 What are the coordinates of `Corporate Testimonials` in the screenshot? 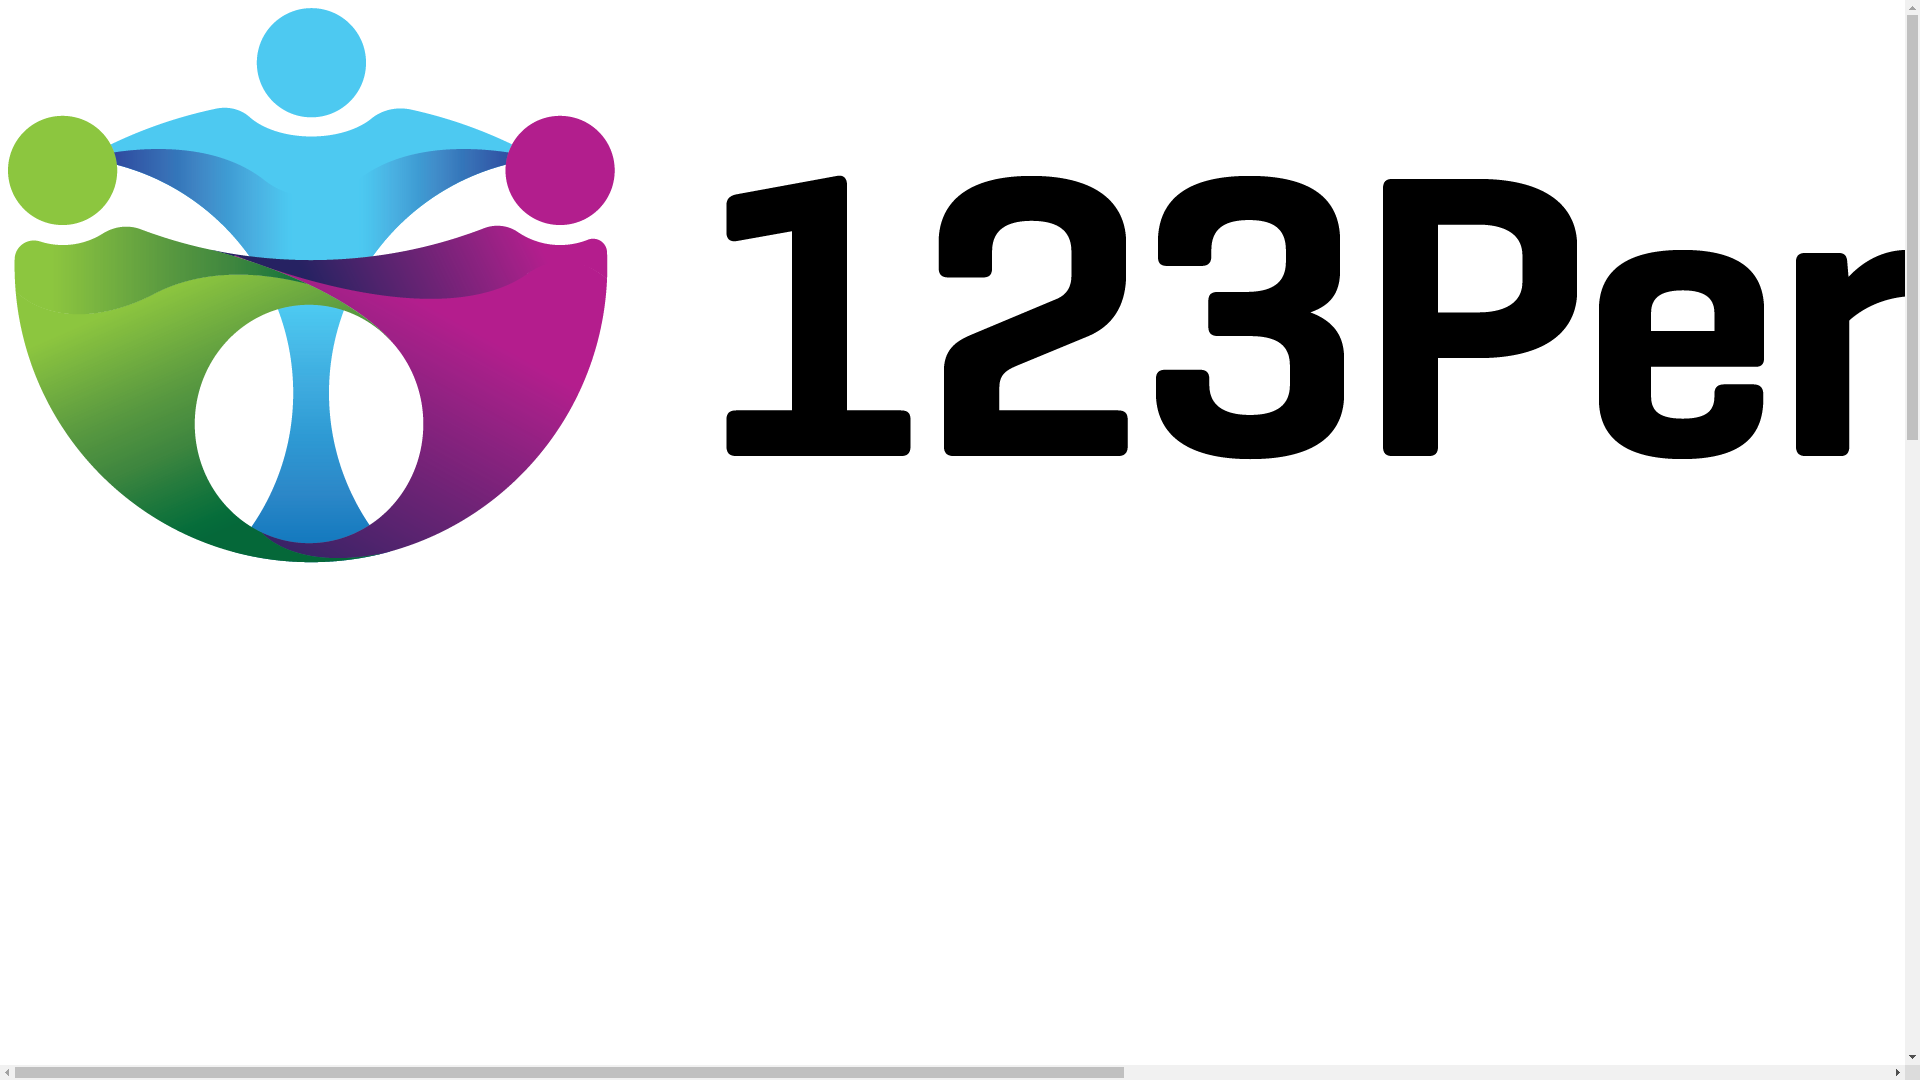 It's located at (110, 932).